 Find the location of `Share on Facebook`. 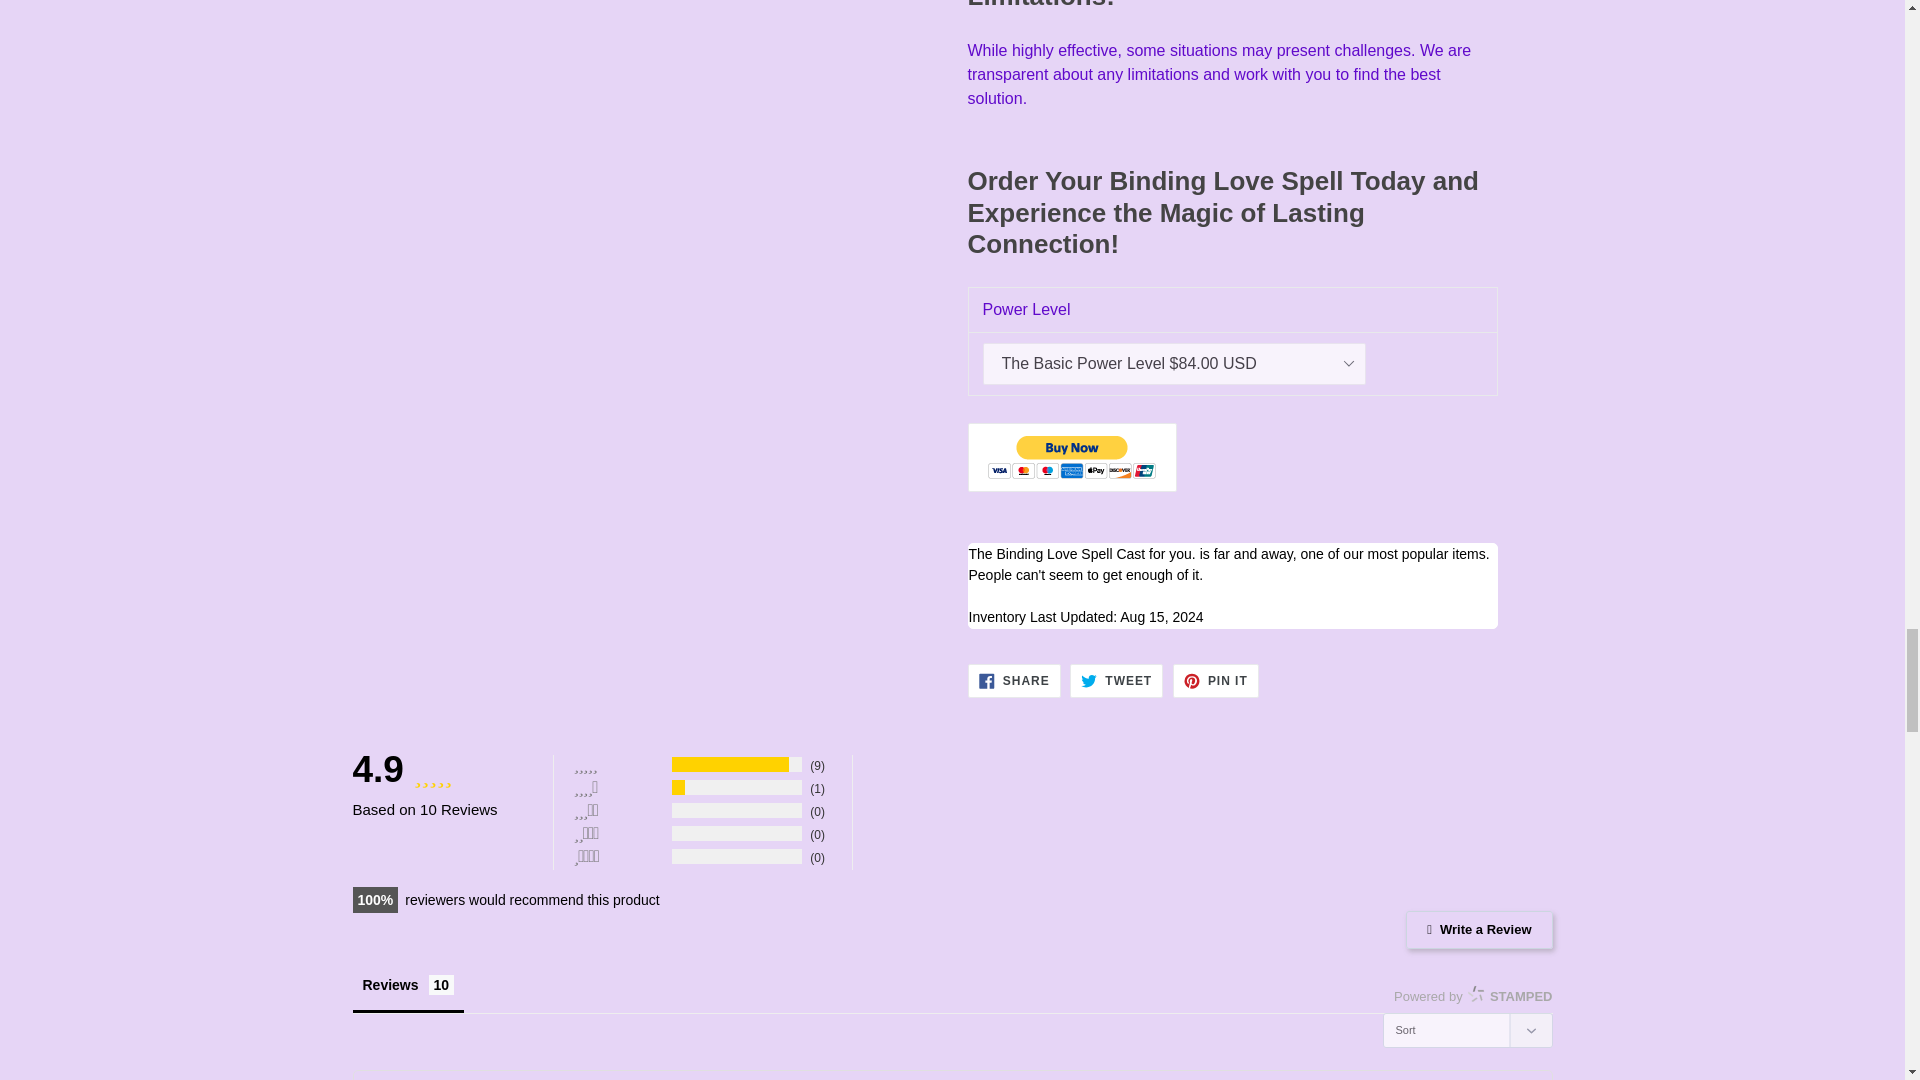

Share on Facebook is located at coordinates (1014, 680).